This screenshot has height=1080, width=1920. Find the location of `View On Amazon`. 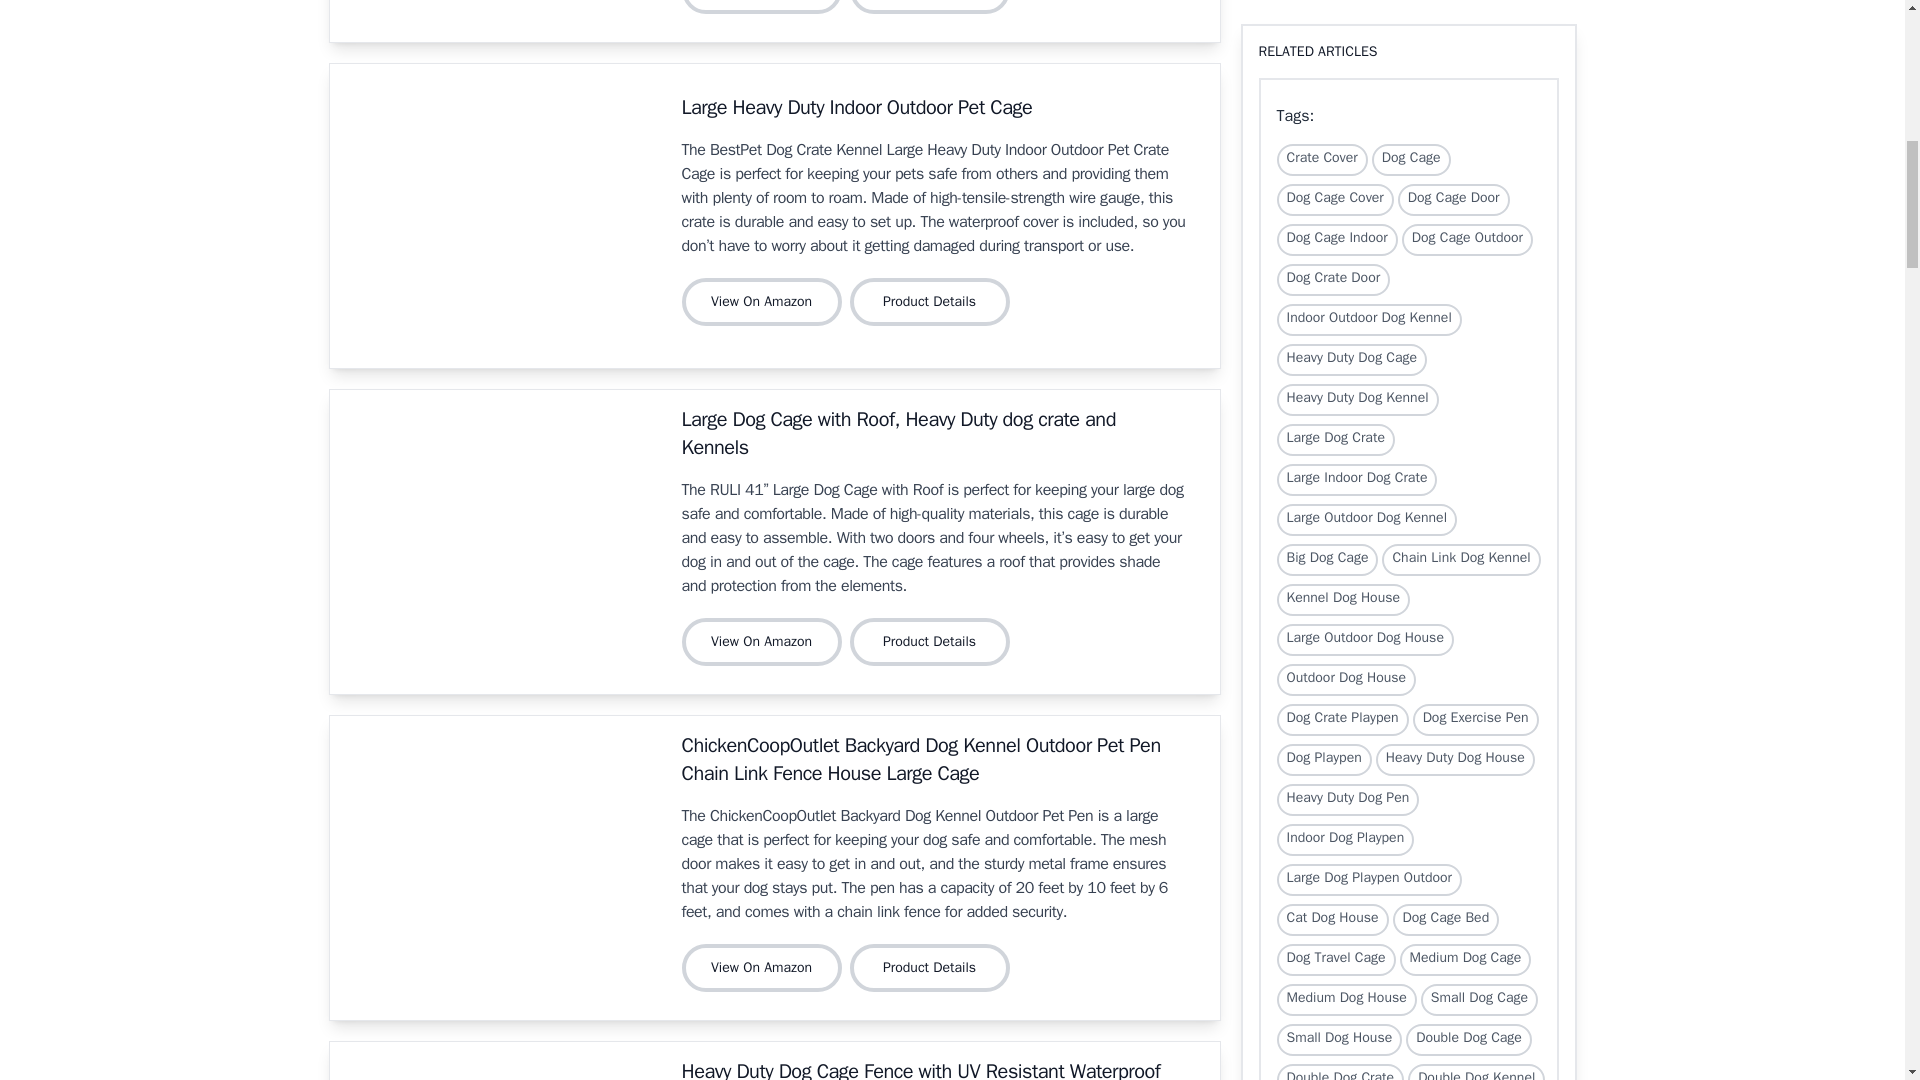

View On Amazon is located at coordinates (766, 7).